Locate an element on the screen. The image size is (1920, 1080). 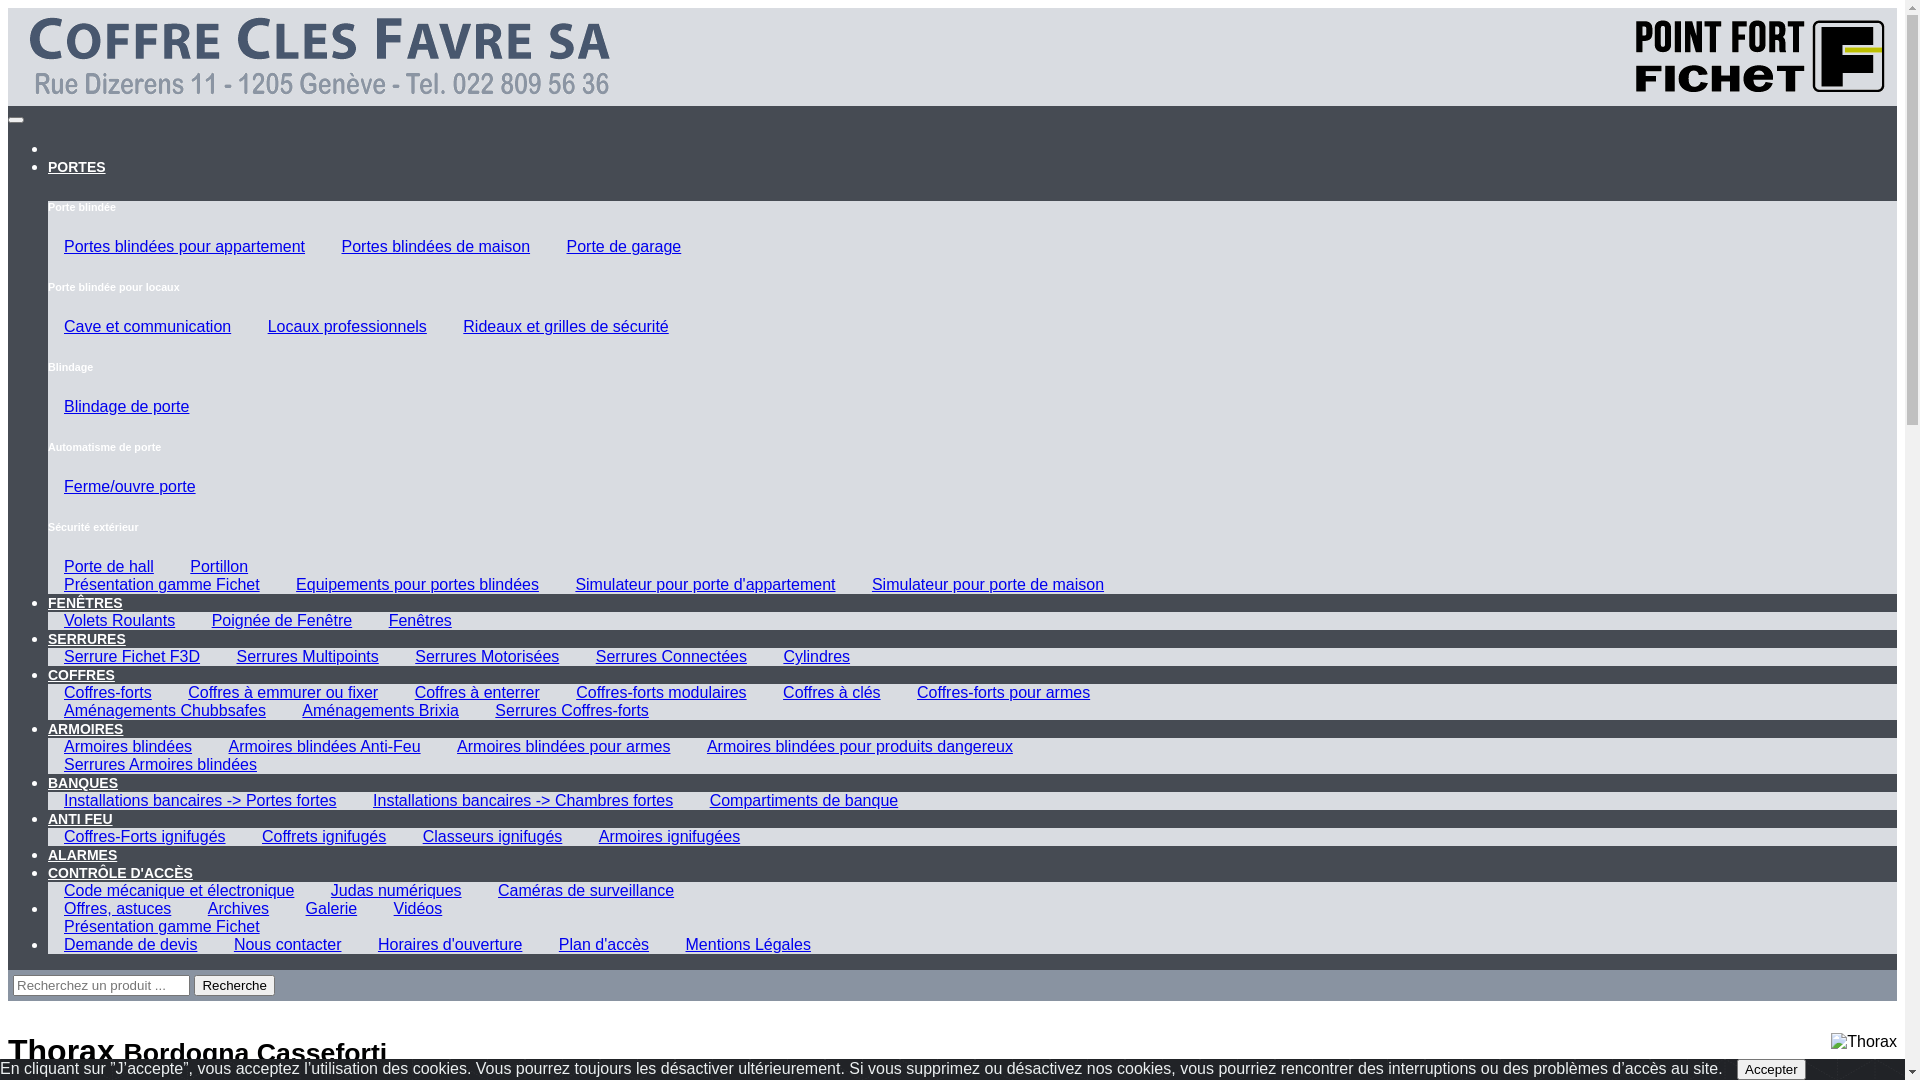
Archives is located at coordinates (238, 908).